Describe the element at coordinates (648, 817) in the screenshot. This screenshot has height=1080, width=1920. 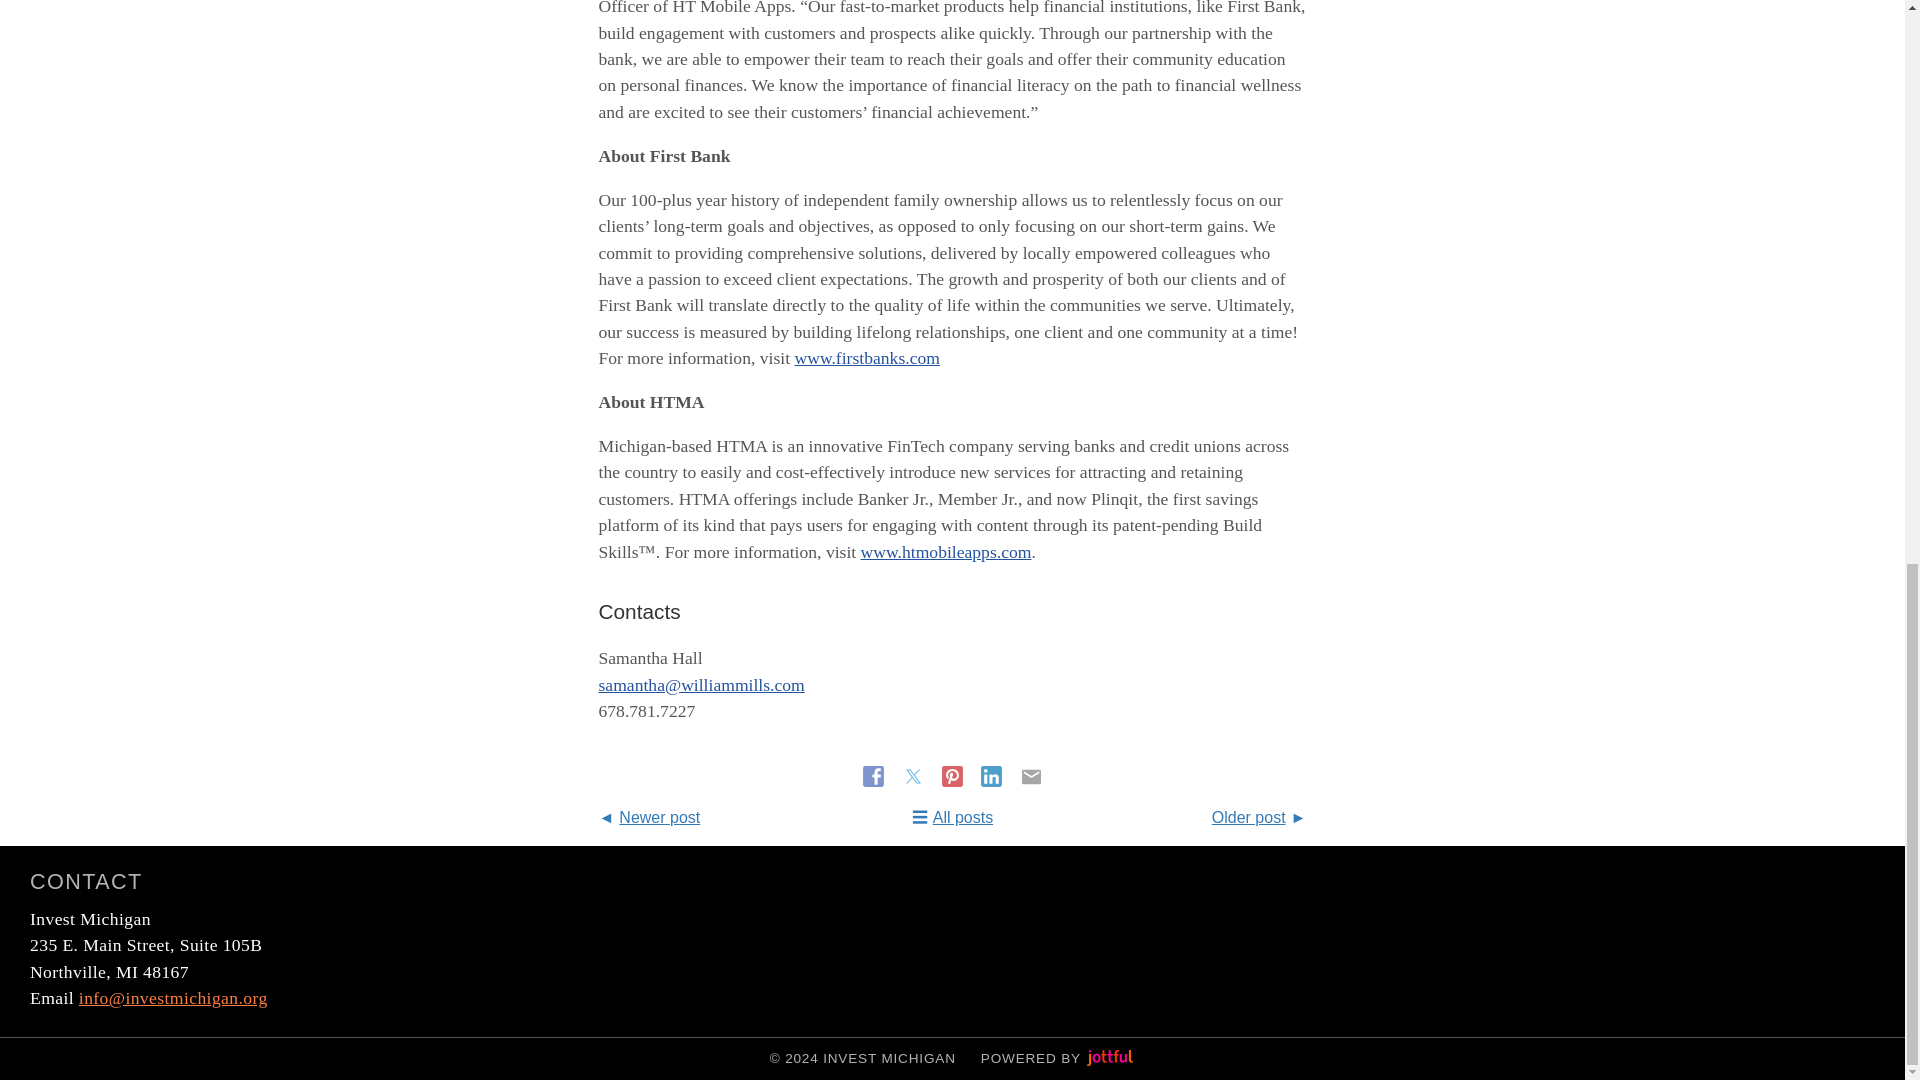
I see `Newer post` at that location.